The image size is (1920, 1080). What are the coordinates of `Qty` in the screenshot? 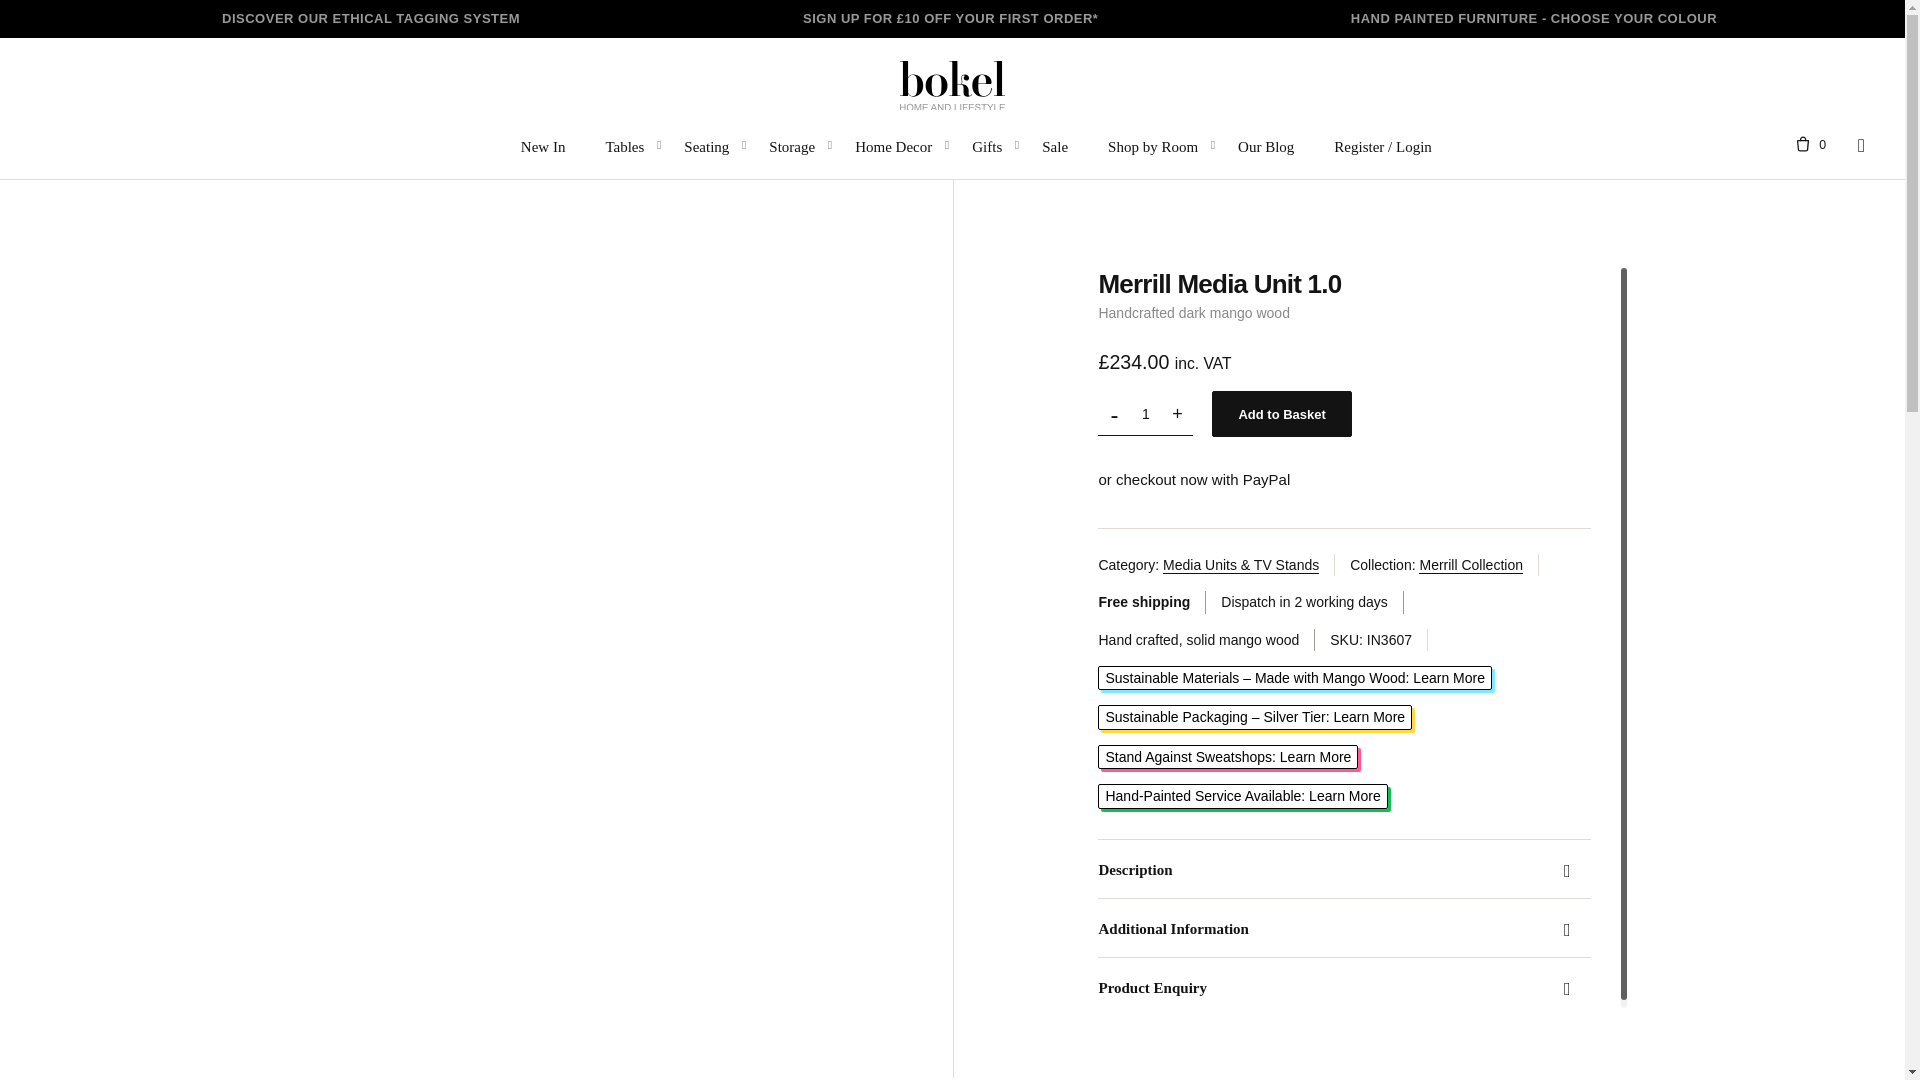 It's located at (1145, 414).